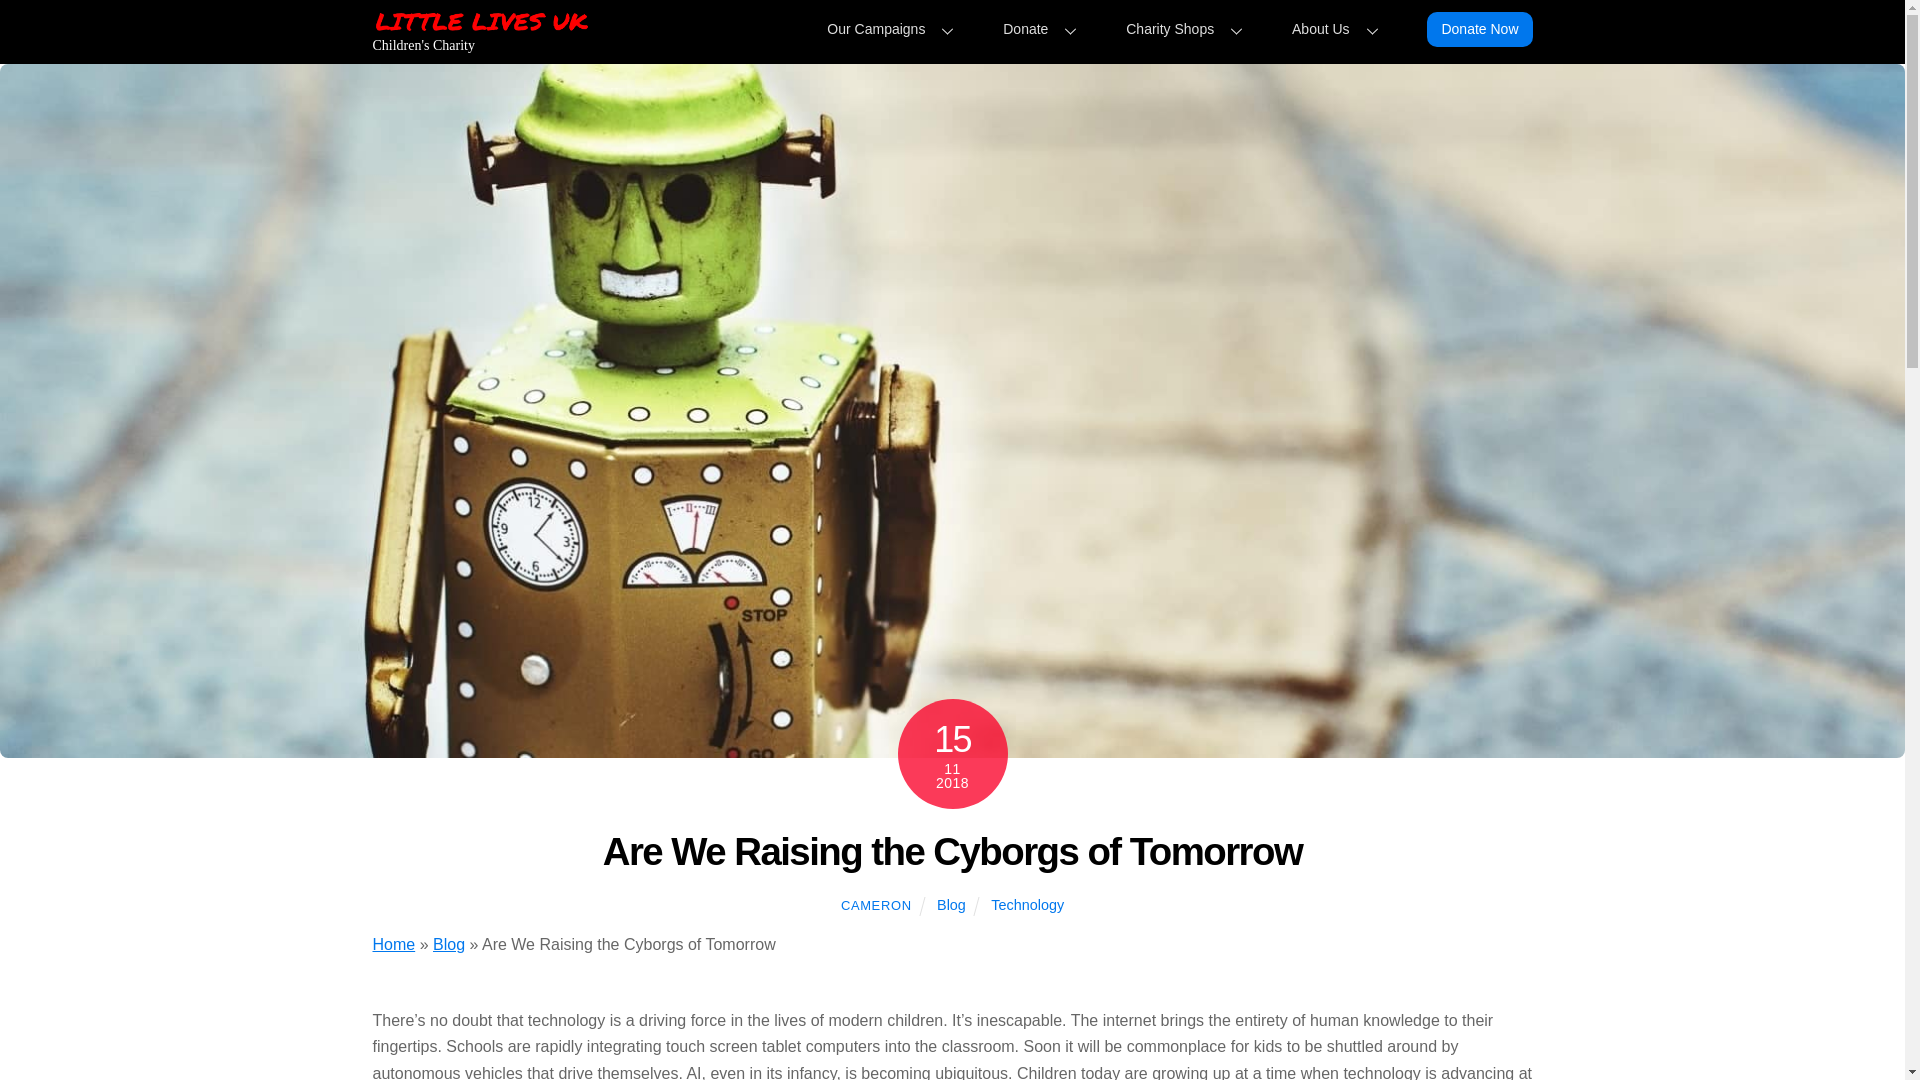 The height and width of the screenshot is (1080, 1920). I want to click on Our Campaigns, so click(950, 904).